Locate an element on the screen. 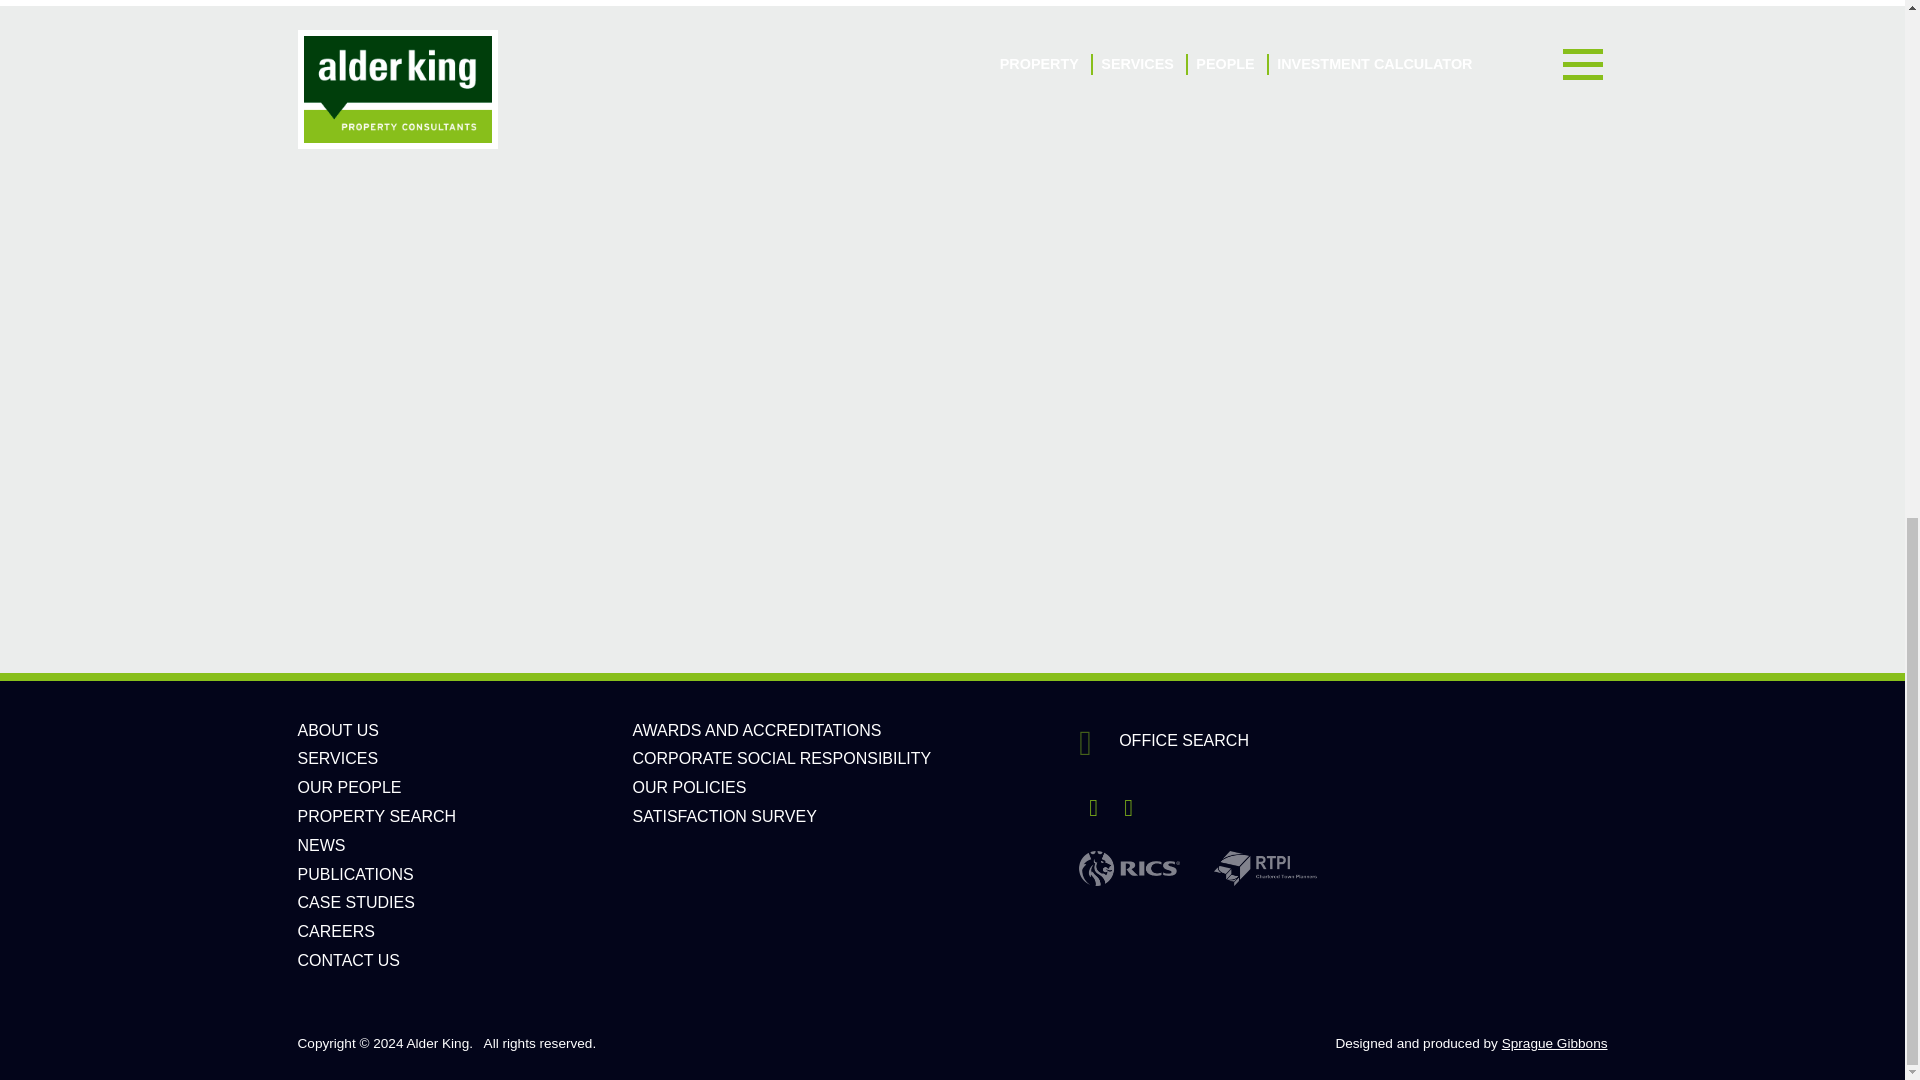  SERVICES is located at coordinates (338, 758).